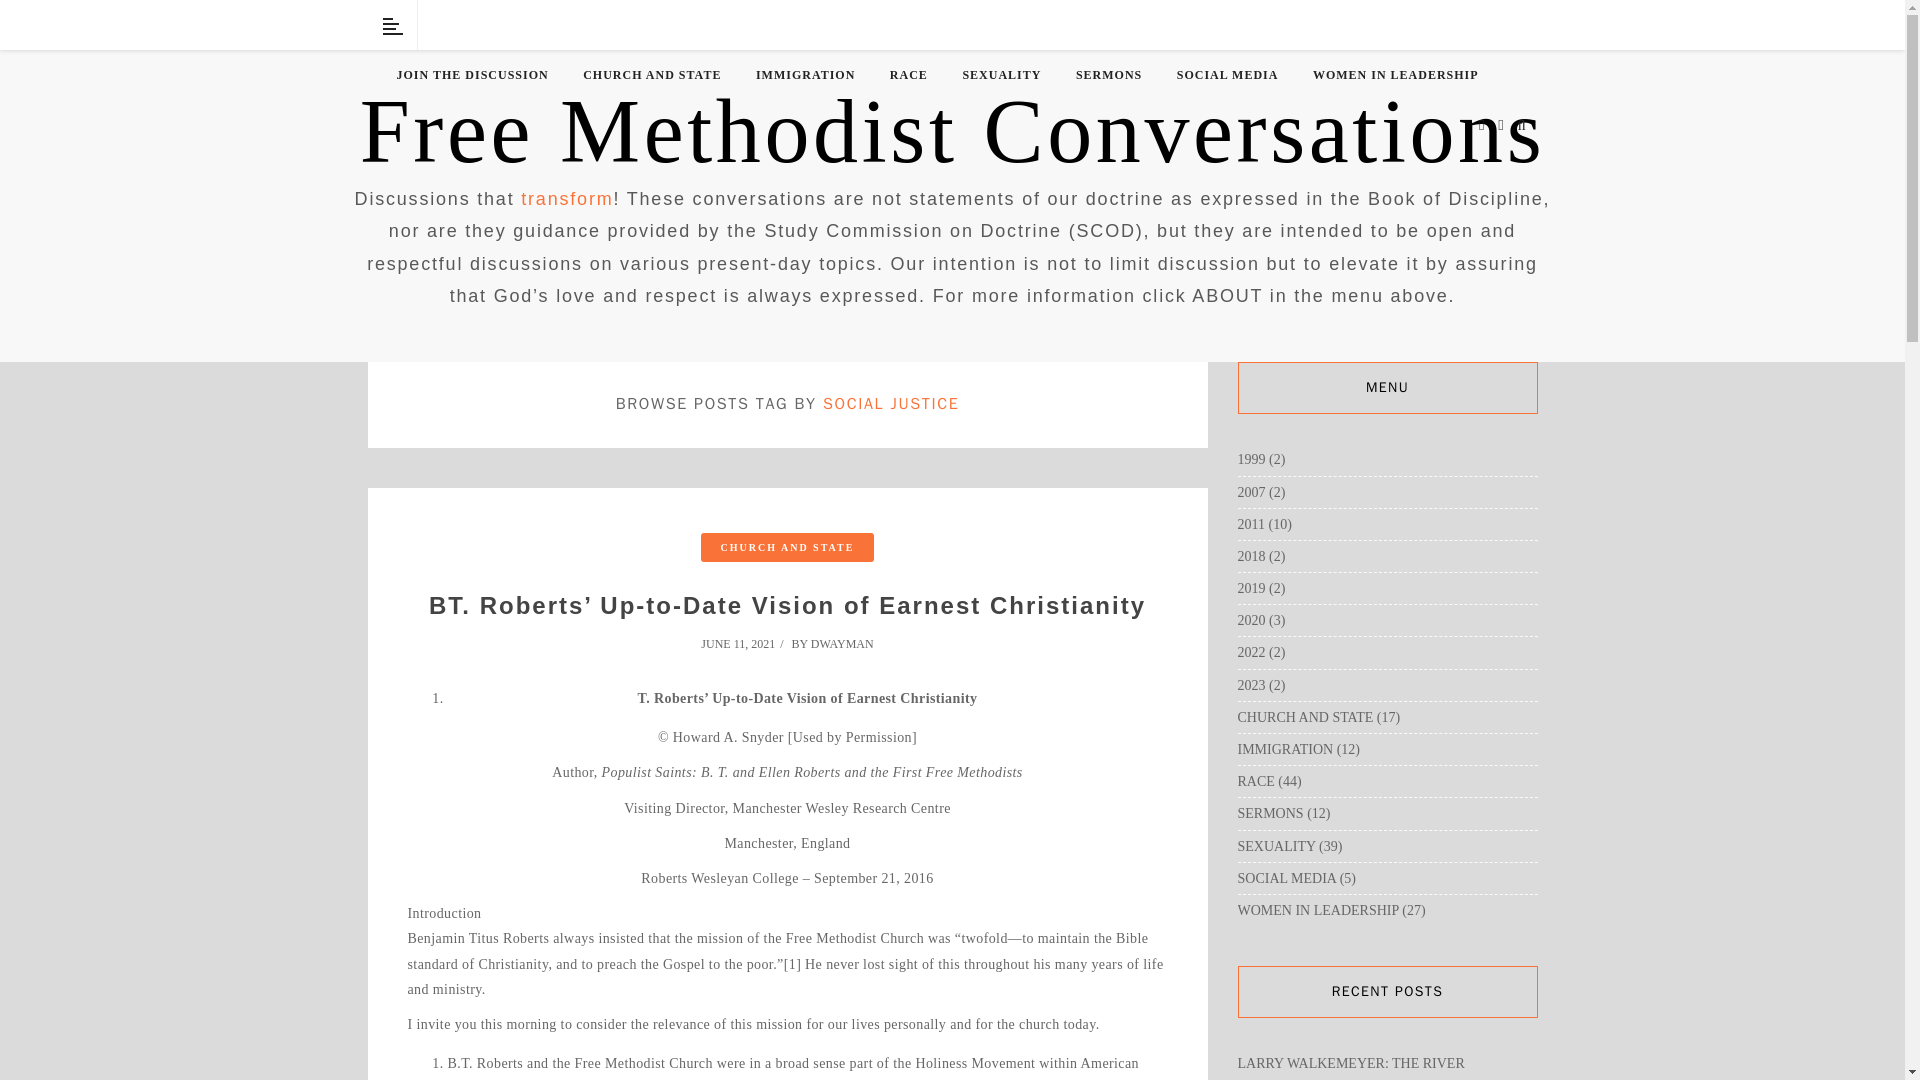 This screenshot has width=1920, height=1080. Describe the element at coordinates (1108, 75) in the screenshot. I see `SERMONS` at that location.